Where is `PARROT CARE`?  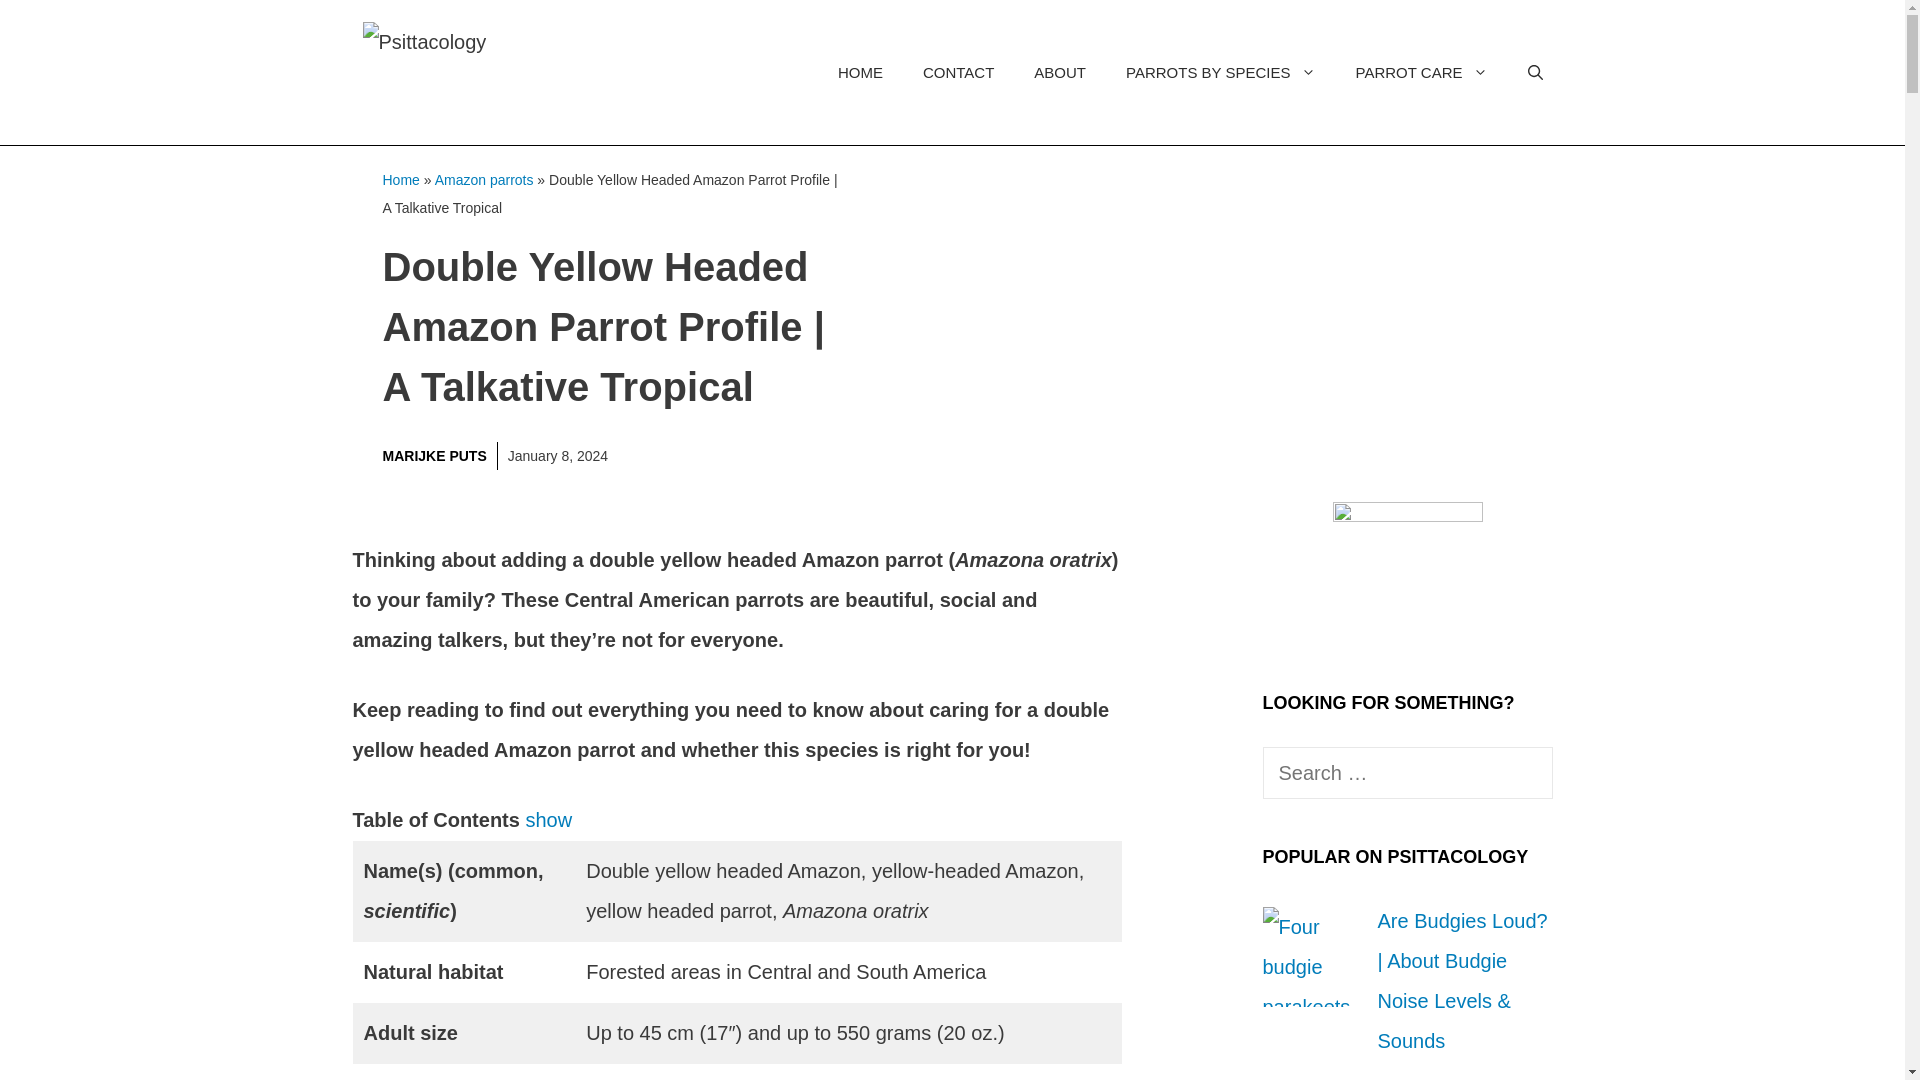
PARROT CARE is located at coordinates (1422, 72).